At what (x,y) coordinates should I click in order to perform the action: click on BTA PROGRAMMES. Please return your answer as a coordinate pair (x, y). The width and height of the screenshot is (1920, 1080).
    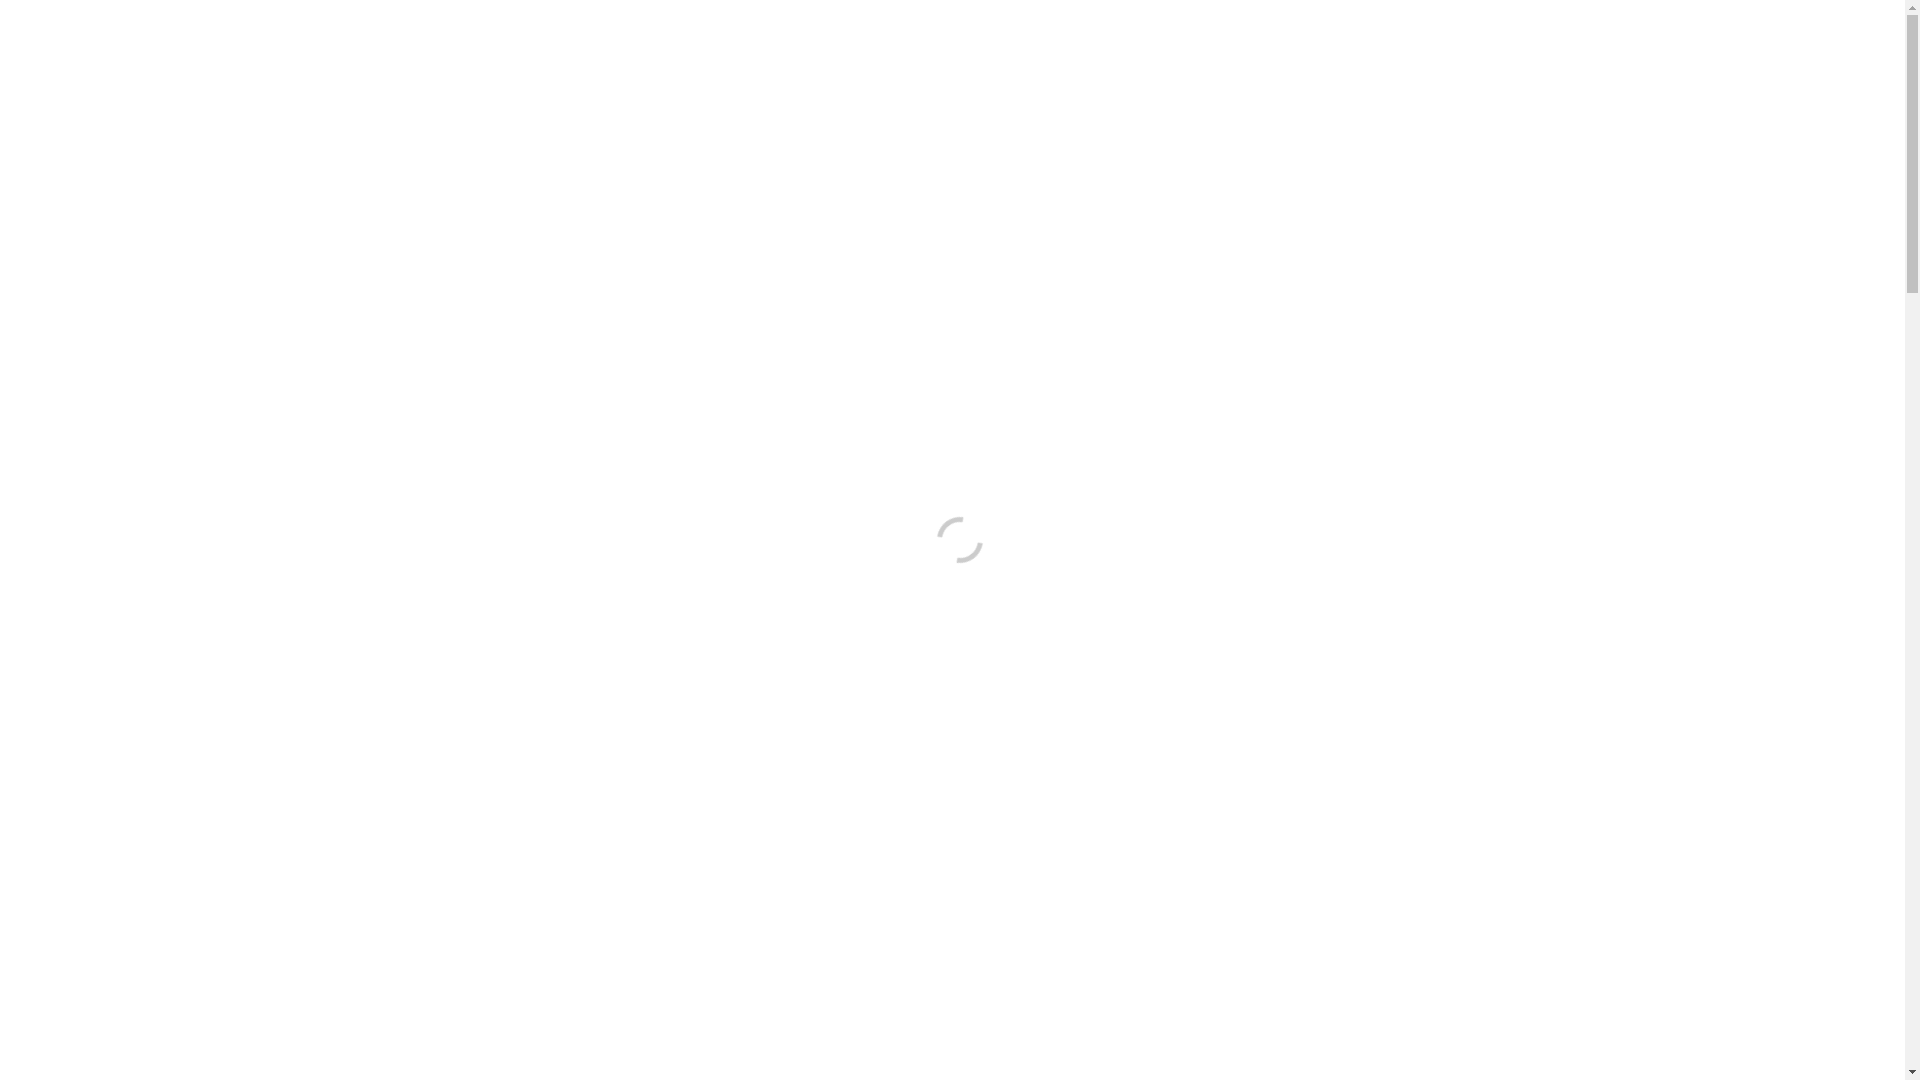
    Looking at the image, I should click on (1242, 85).